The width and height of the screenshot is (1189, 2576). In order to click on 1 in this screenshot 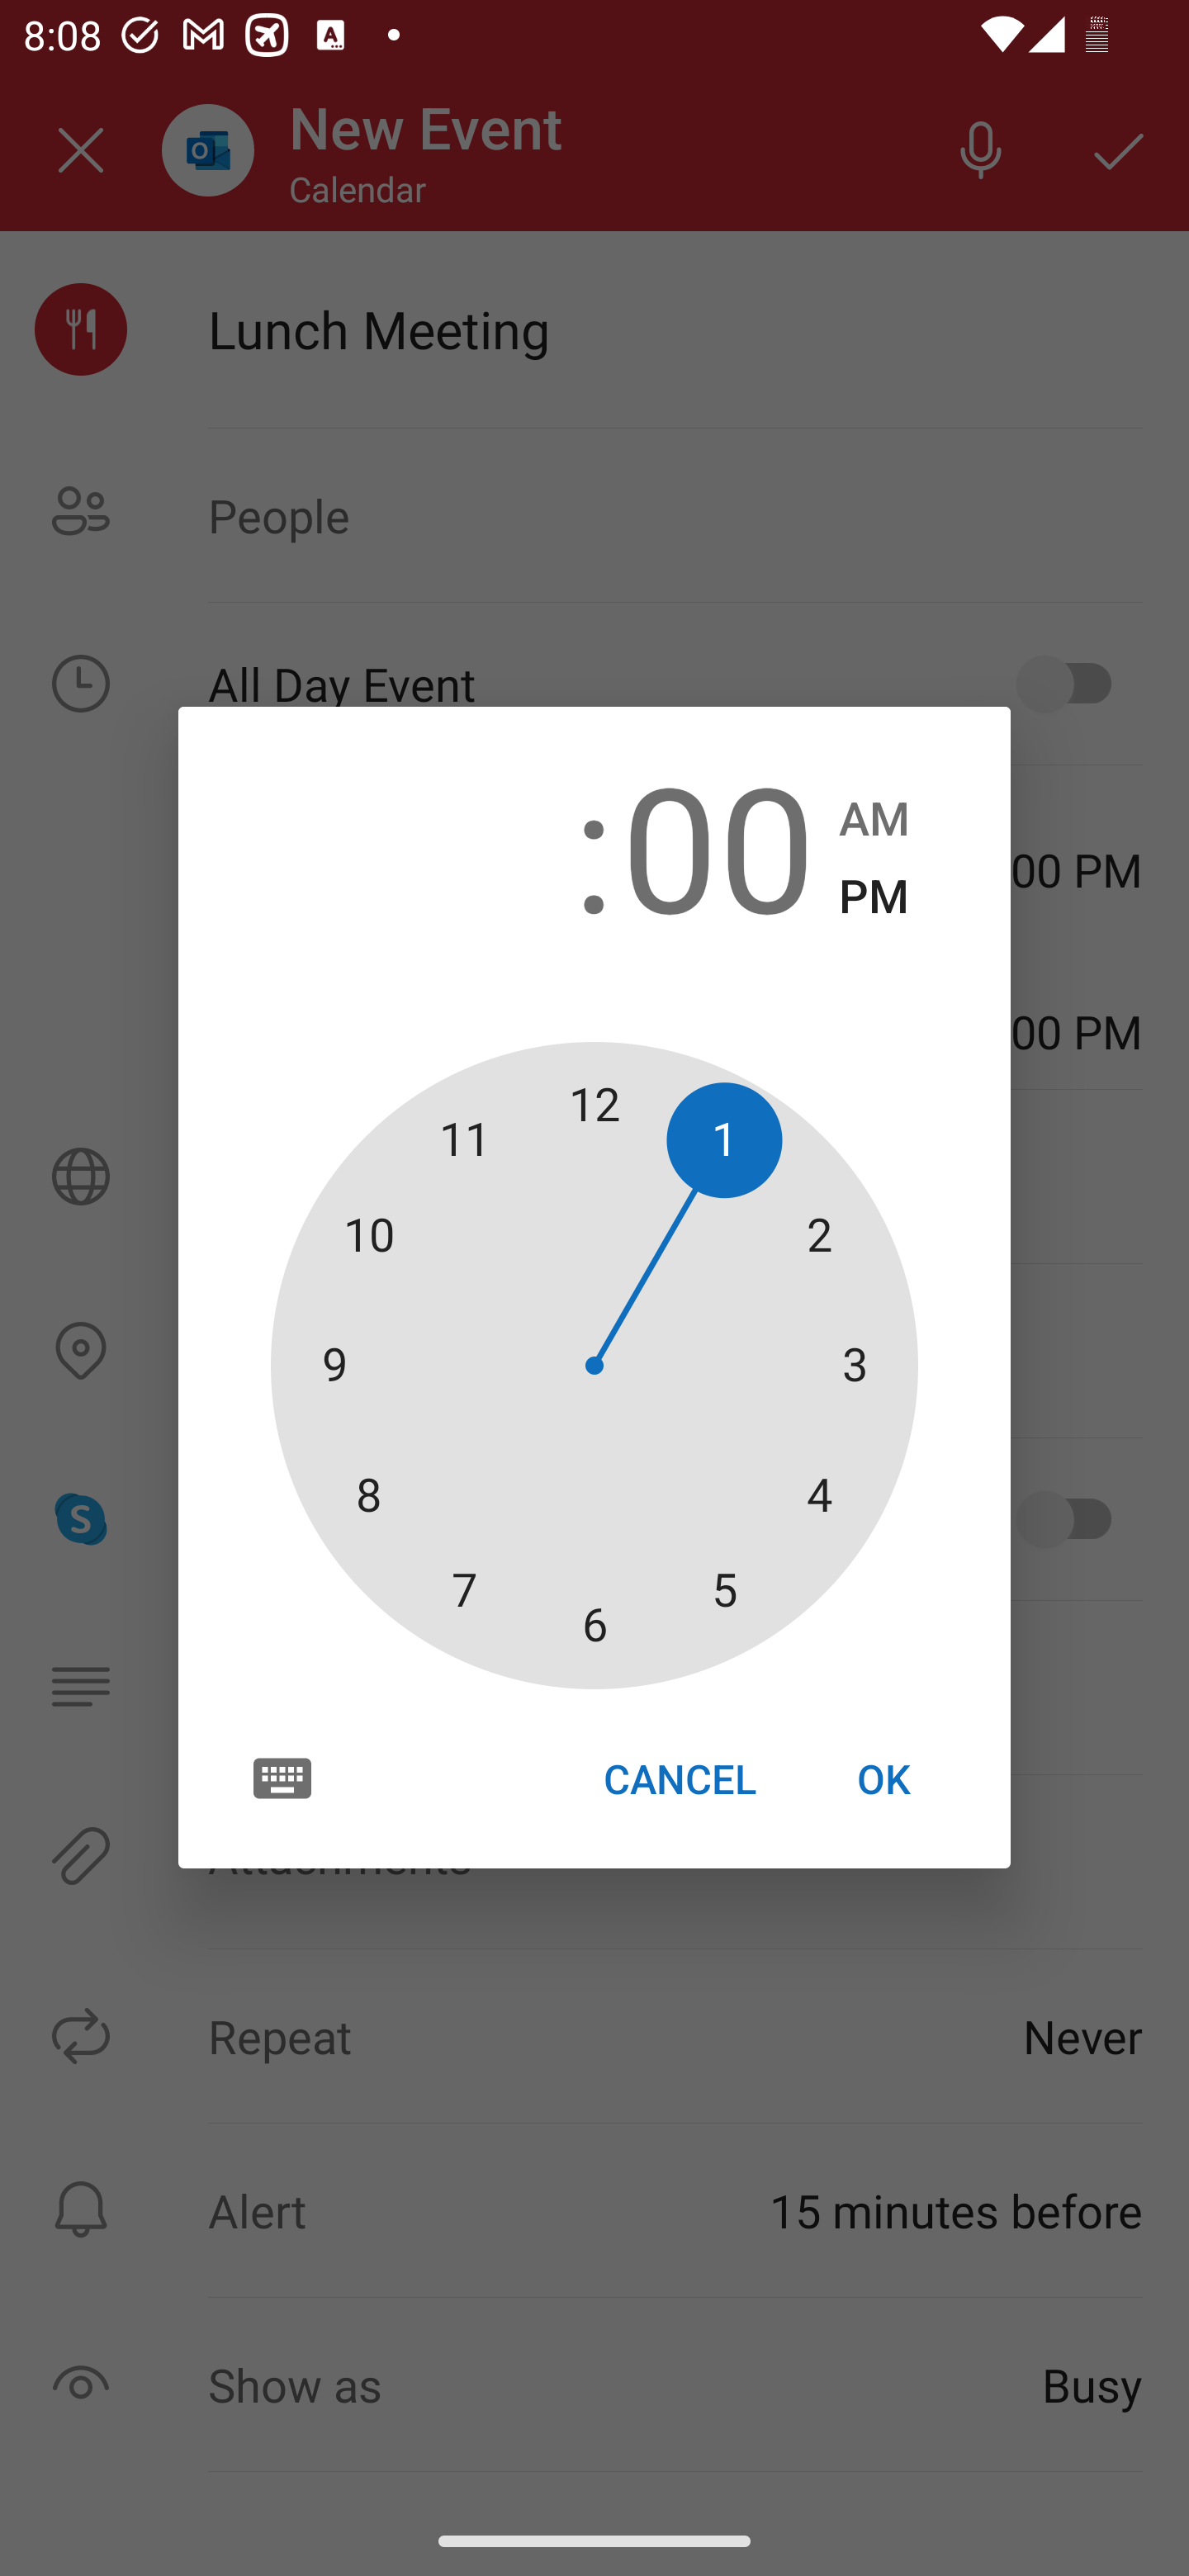, I will do `click(469, 844)`.